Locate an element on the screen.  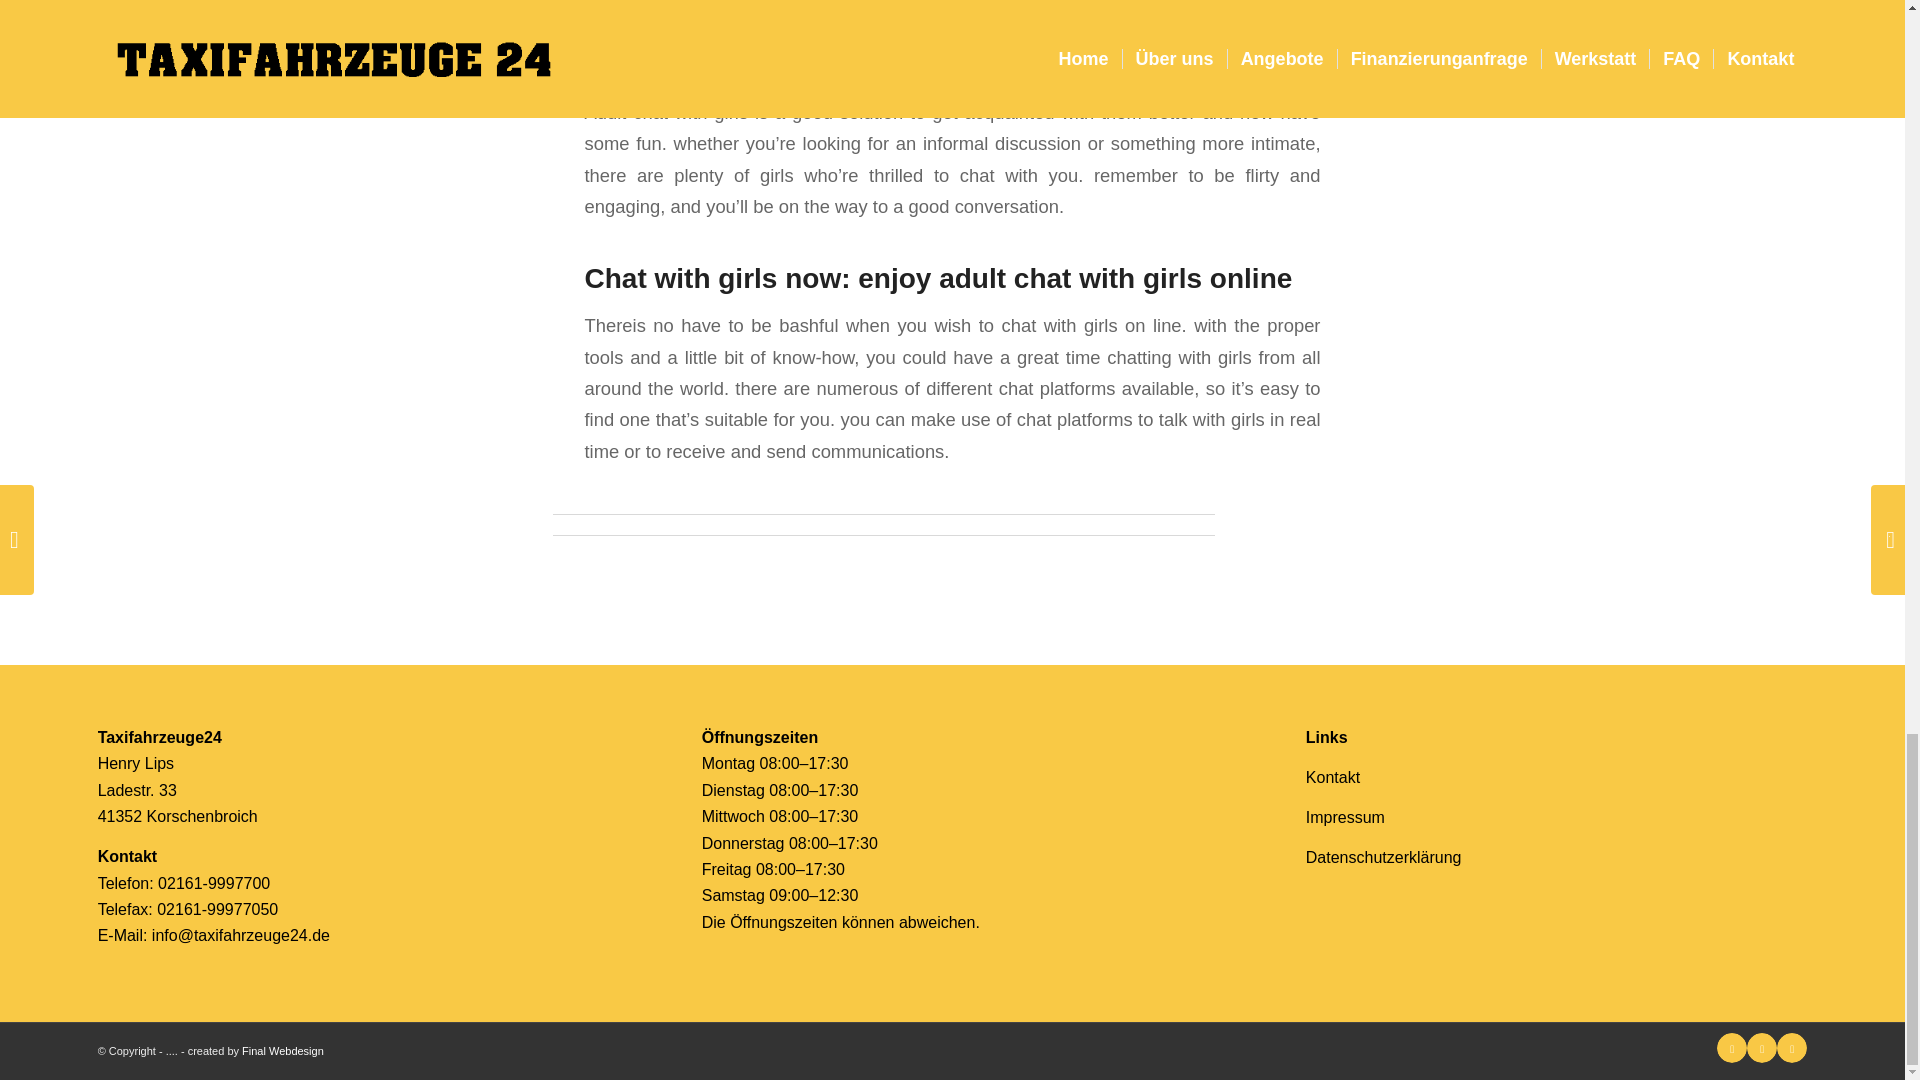
Kontakt is located at coordinates (1332, 777).